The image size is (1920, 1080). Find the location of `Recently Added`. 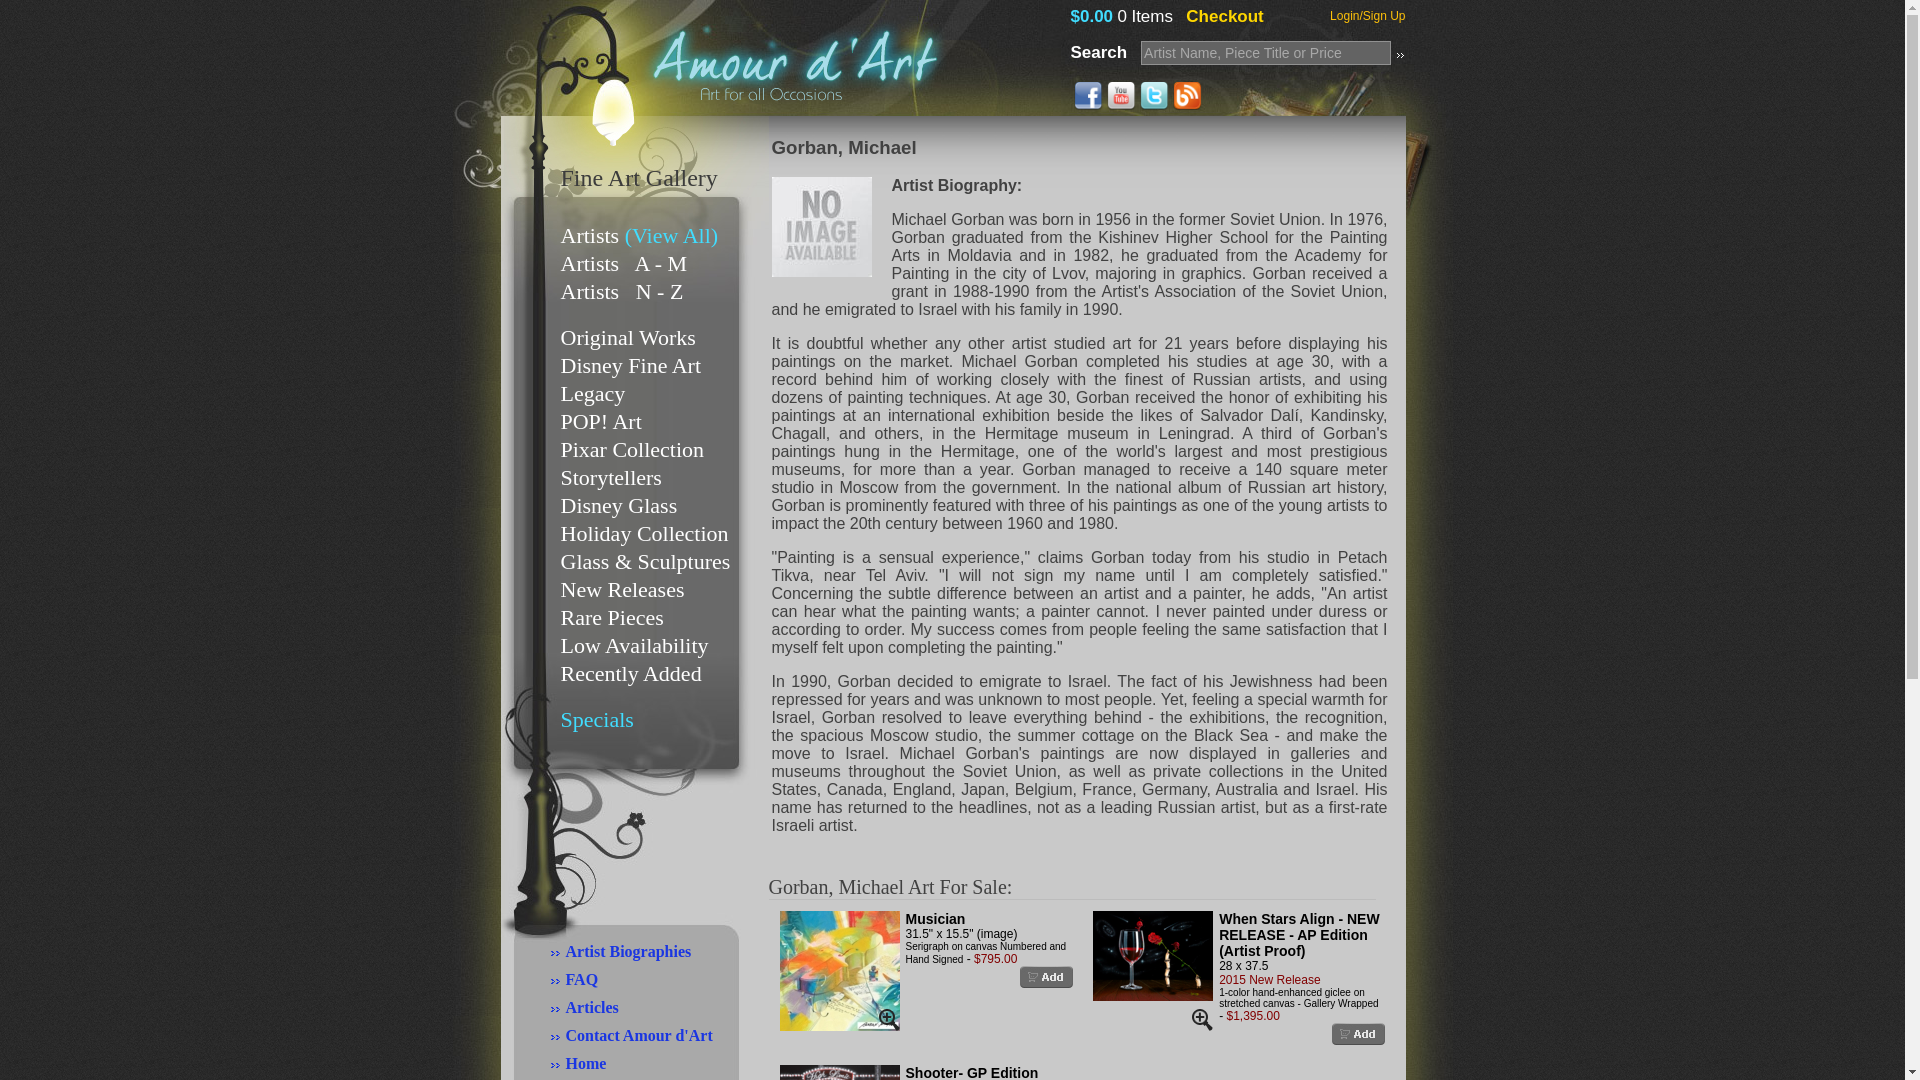

Recently Added is located at coordinates (630, 672).